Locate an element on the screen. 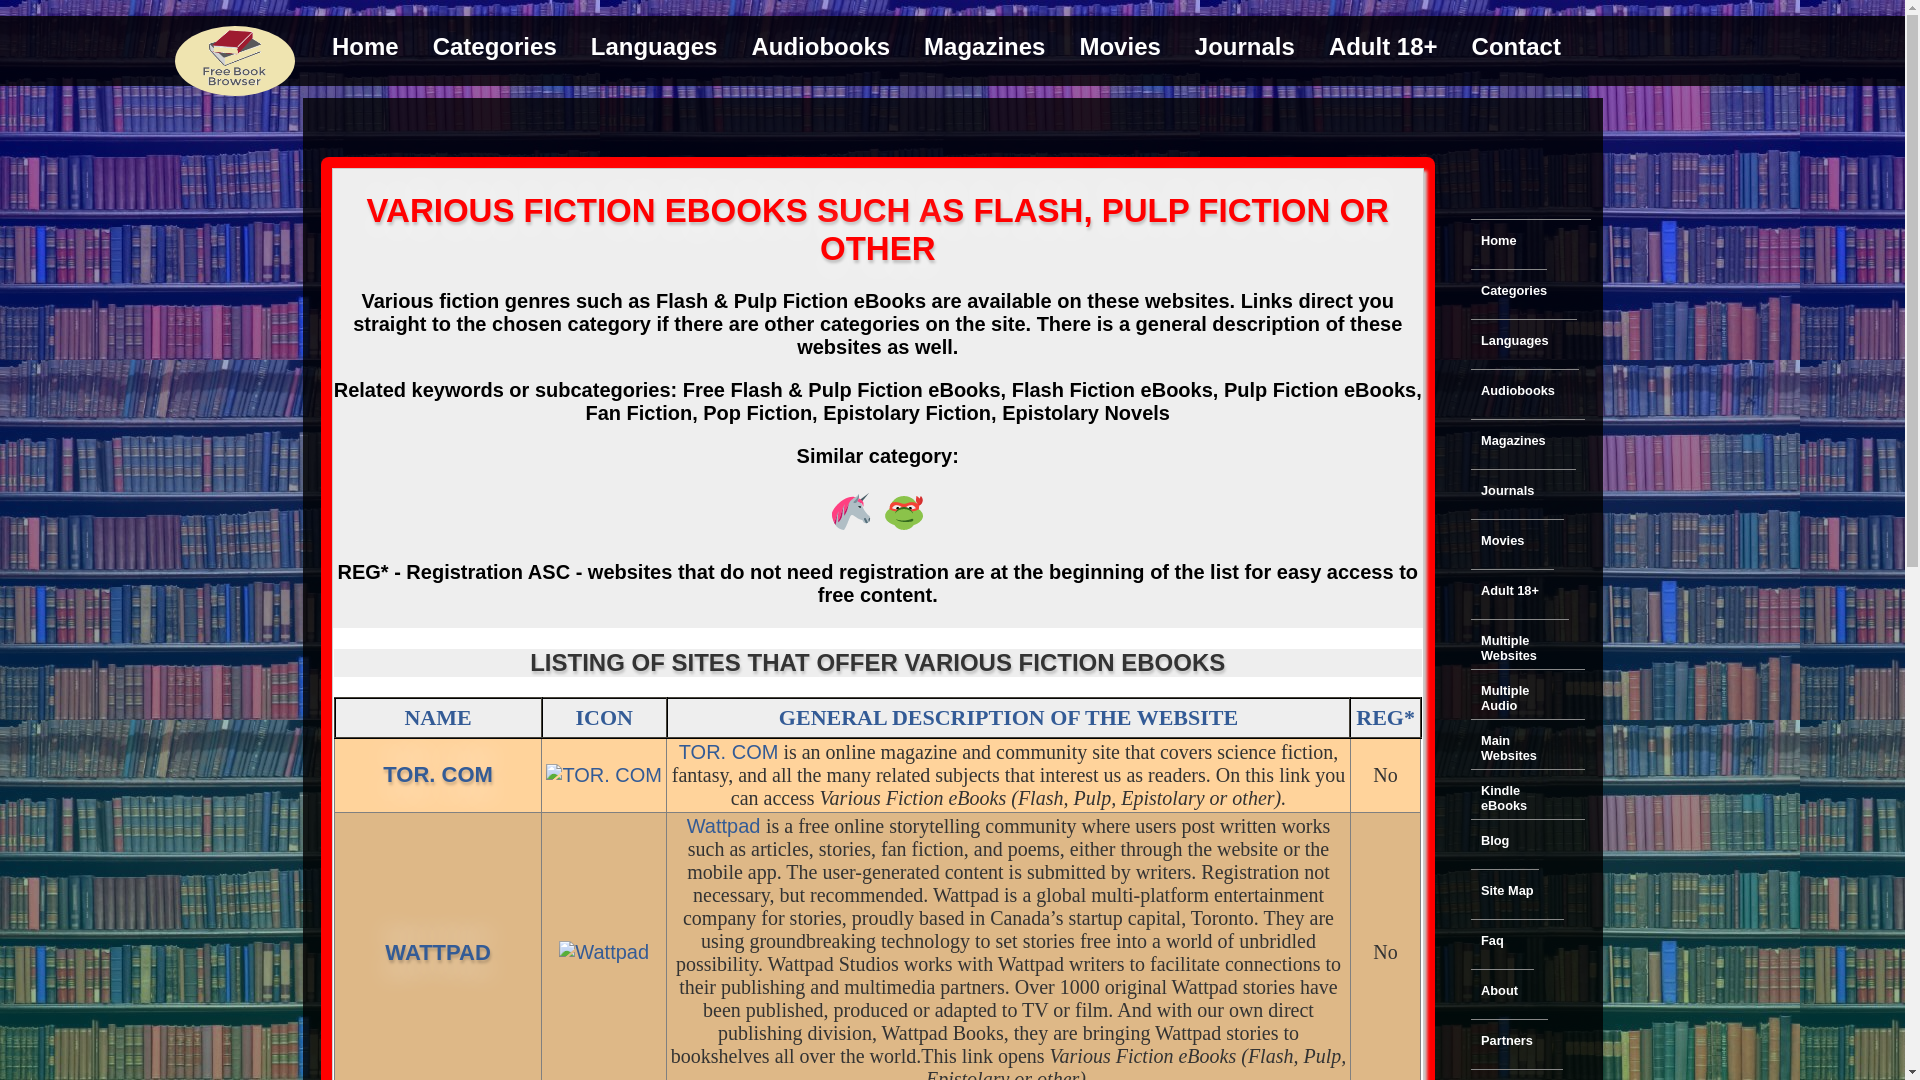 This screenshot has width=1920, height=1080. Categories is located at coordinates (494, 46).